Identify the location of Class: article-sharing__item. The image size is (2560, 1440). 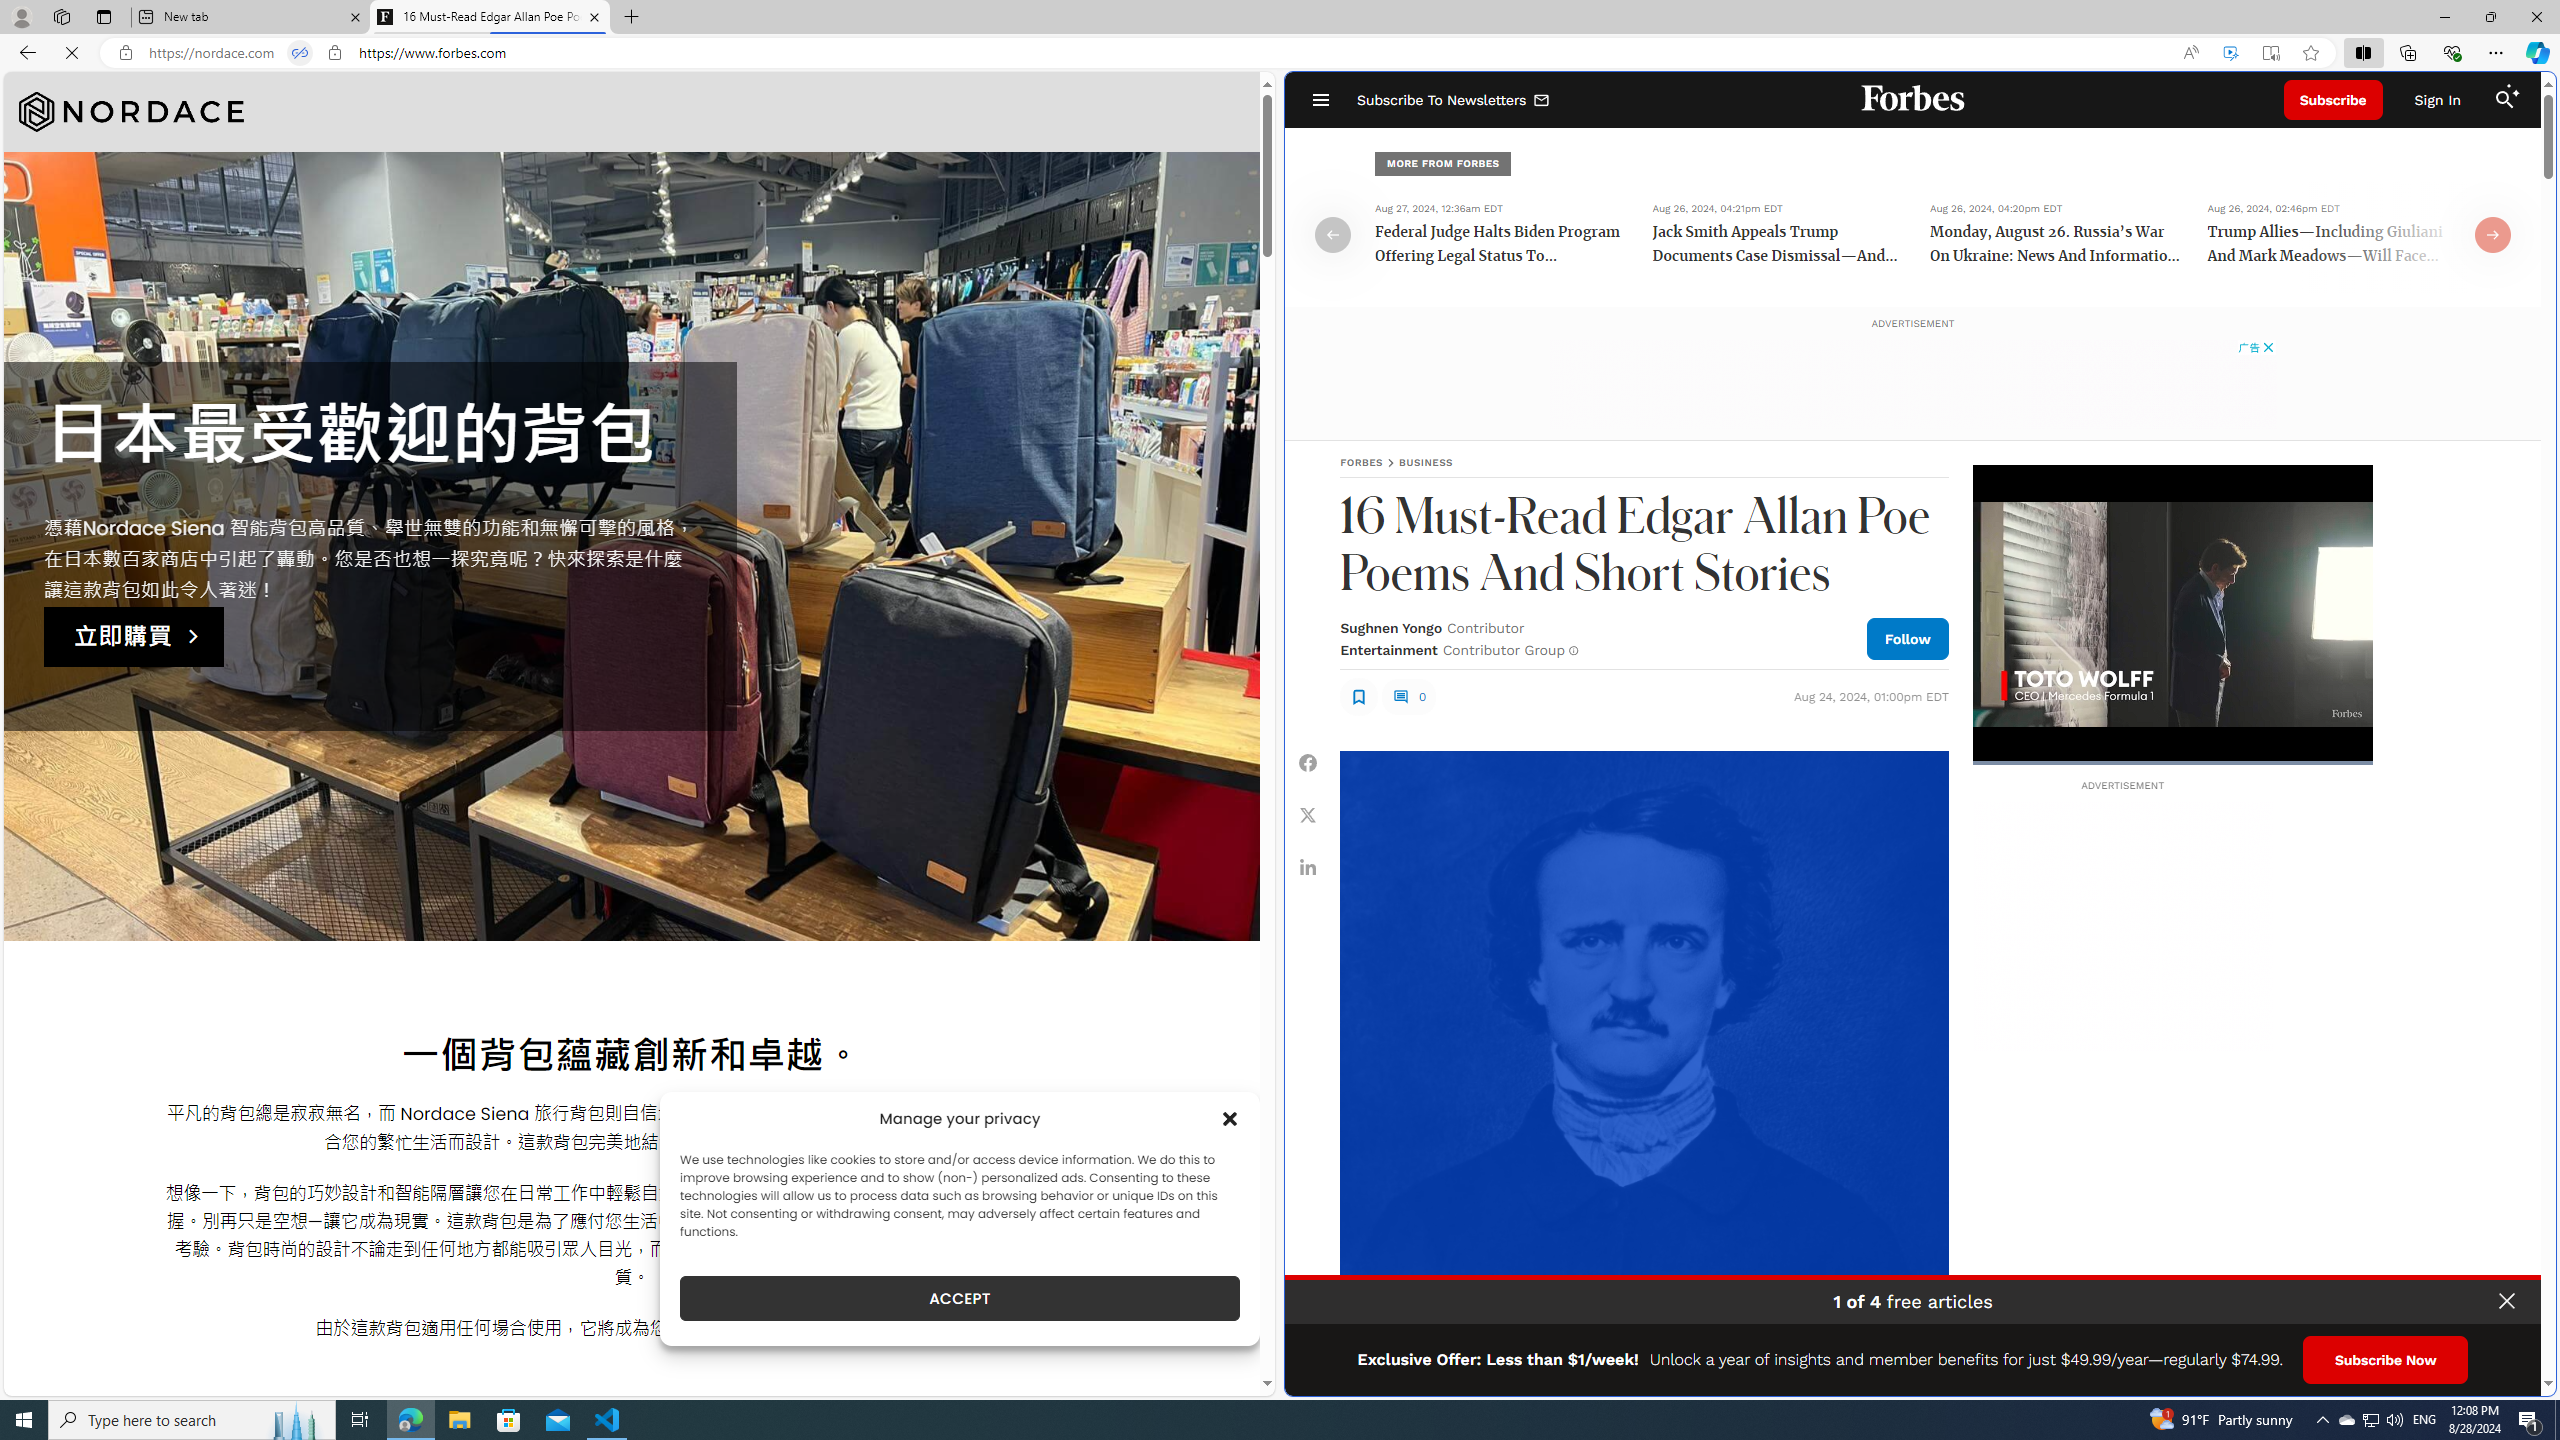
(1308, 867).